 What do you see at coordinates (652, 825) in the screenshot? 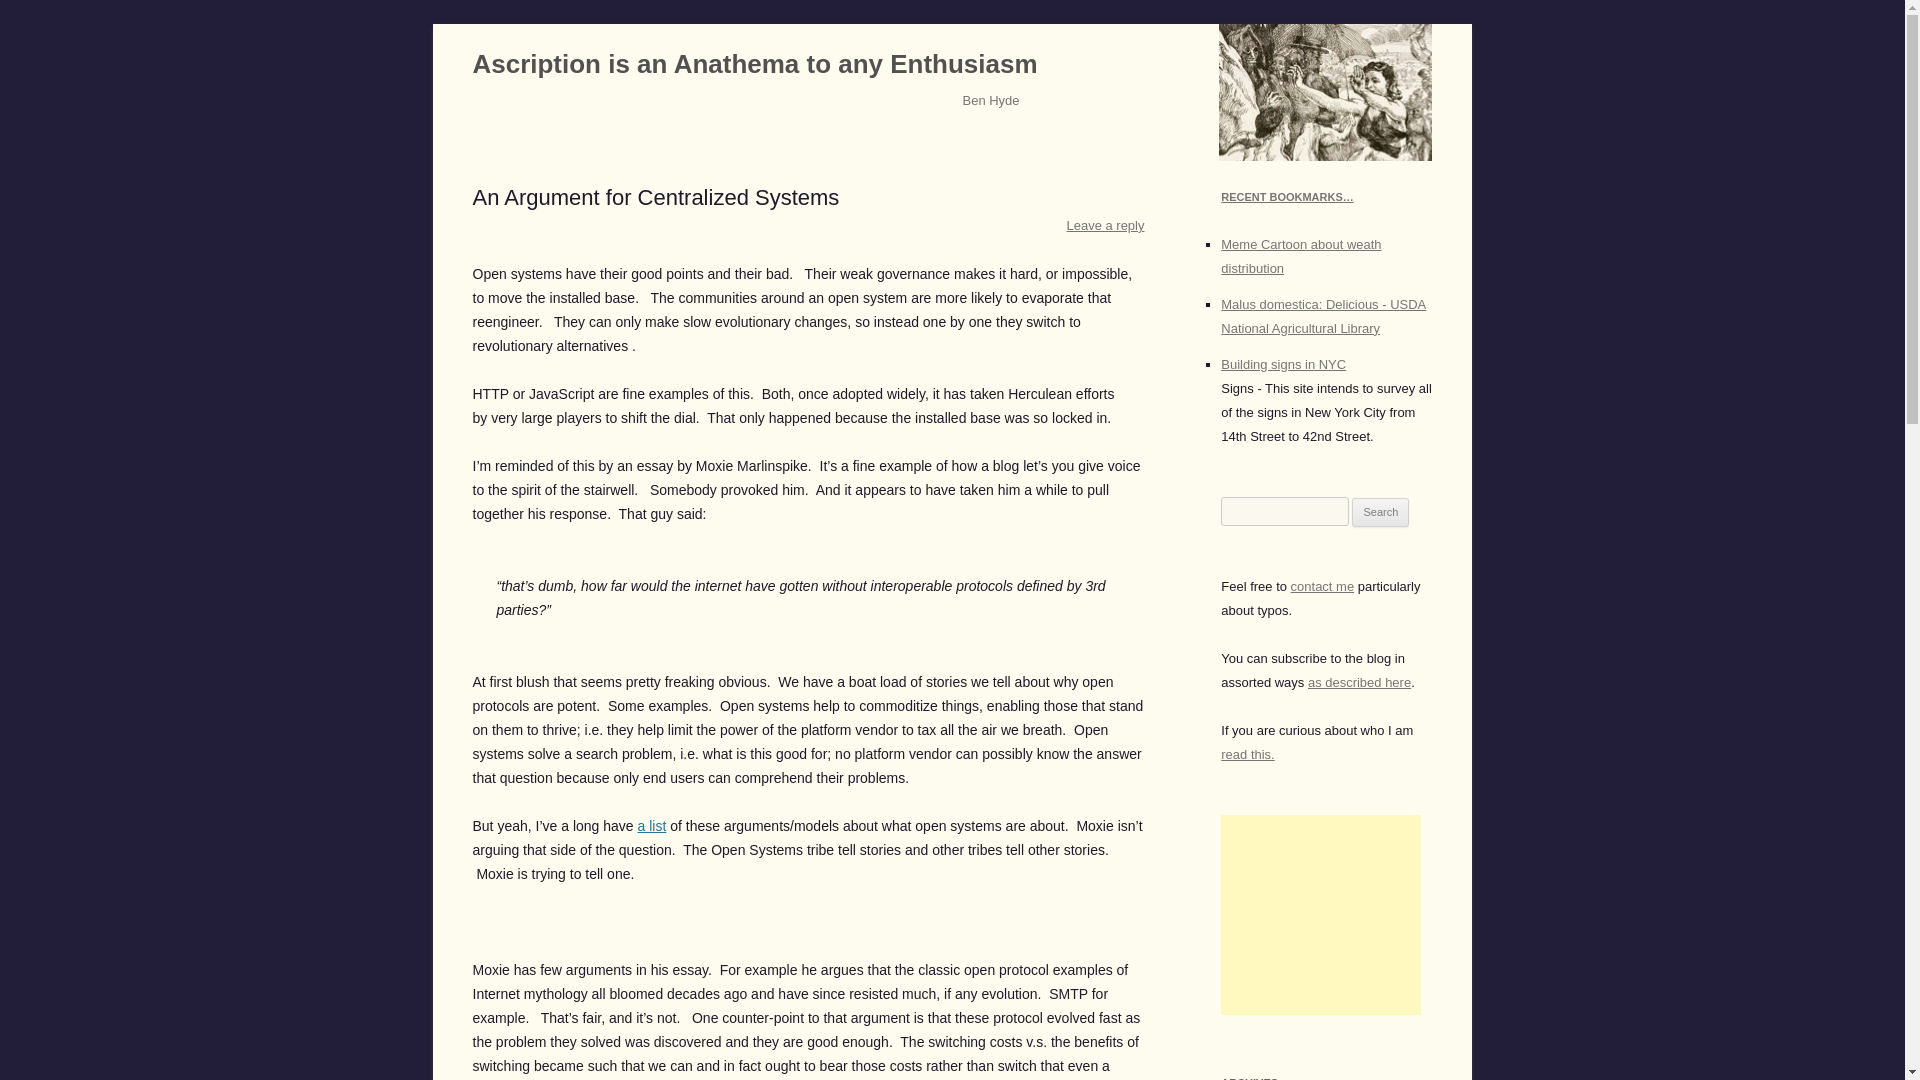
I see `a list` at bounding box center [652, 825].